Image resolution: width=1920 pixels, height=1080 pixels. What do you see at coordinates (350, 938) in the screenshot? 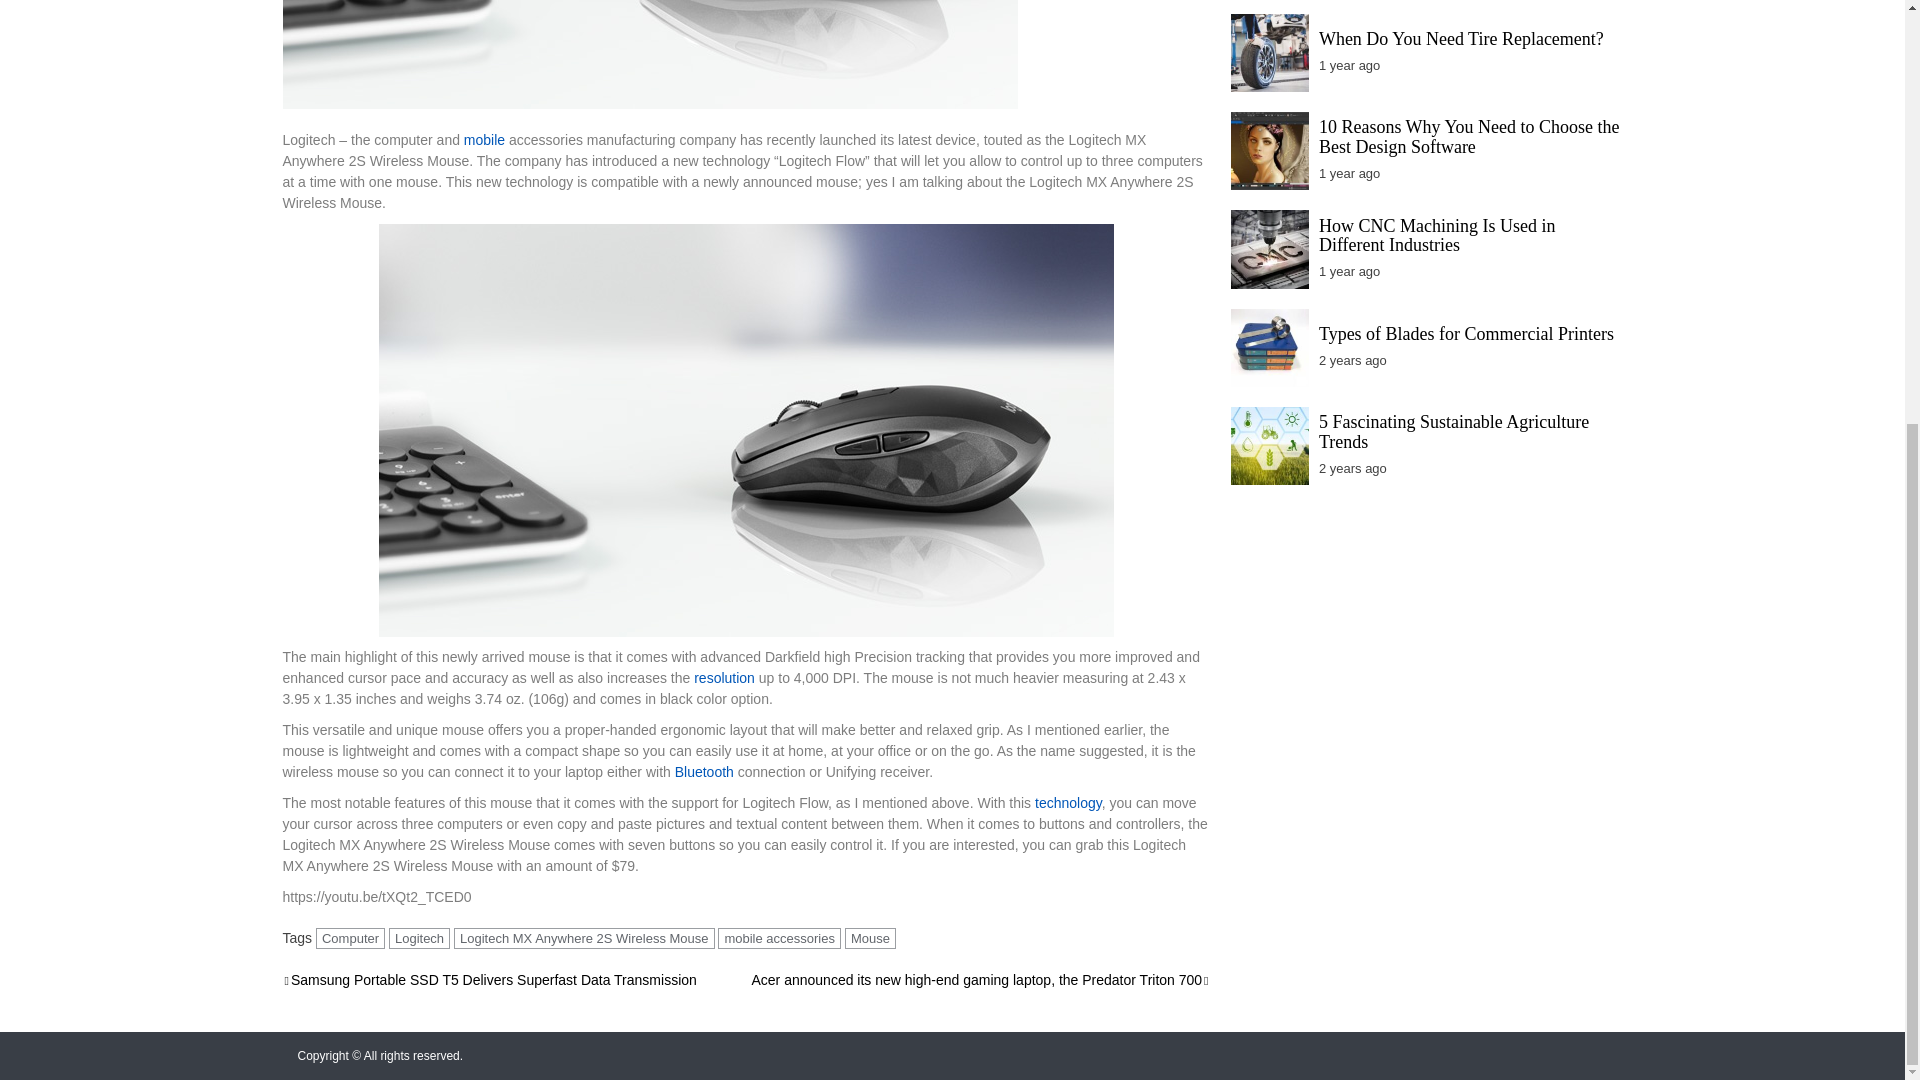
I see `Computer` at bounding box center [350, 938].